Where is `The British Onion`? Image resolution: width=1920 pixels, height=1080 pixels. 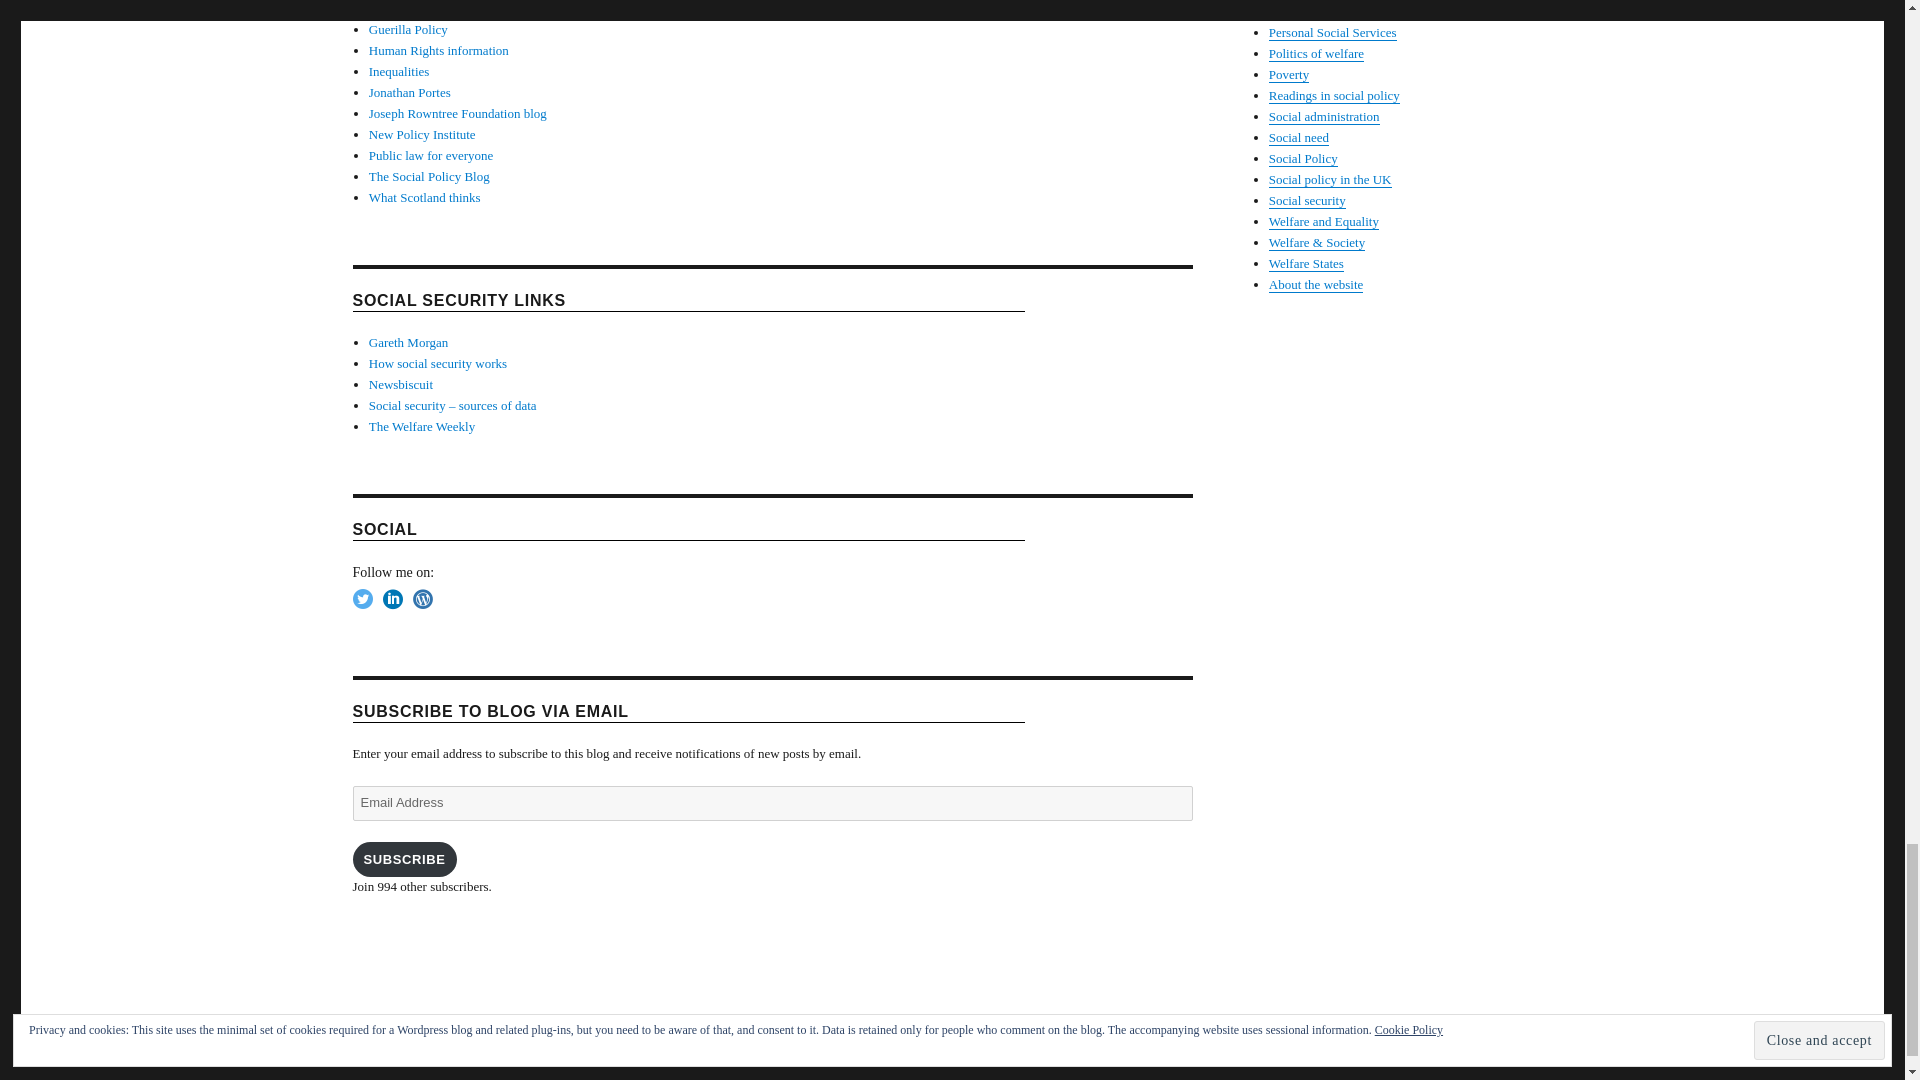 The British Onion is located at coordinates (400, 384).